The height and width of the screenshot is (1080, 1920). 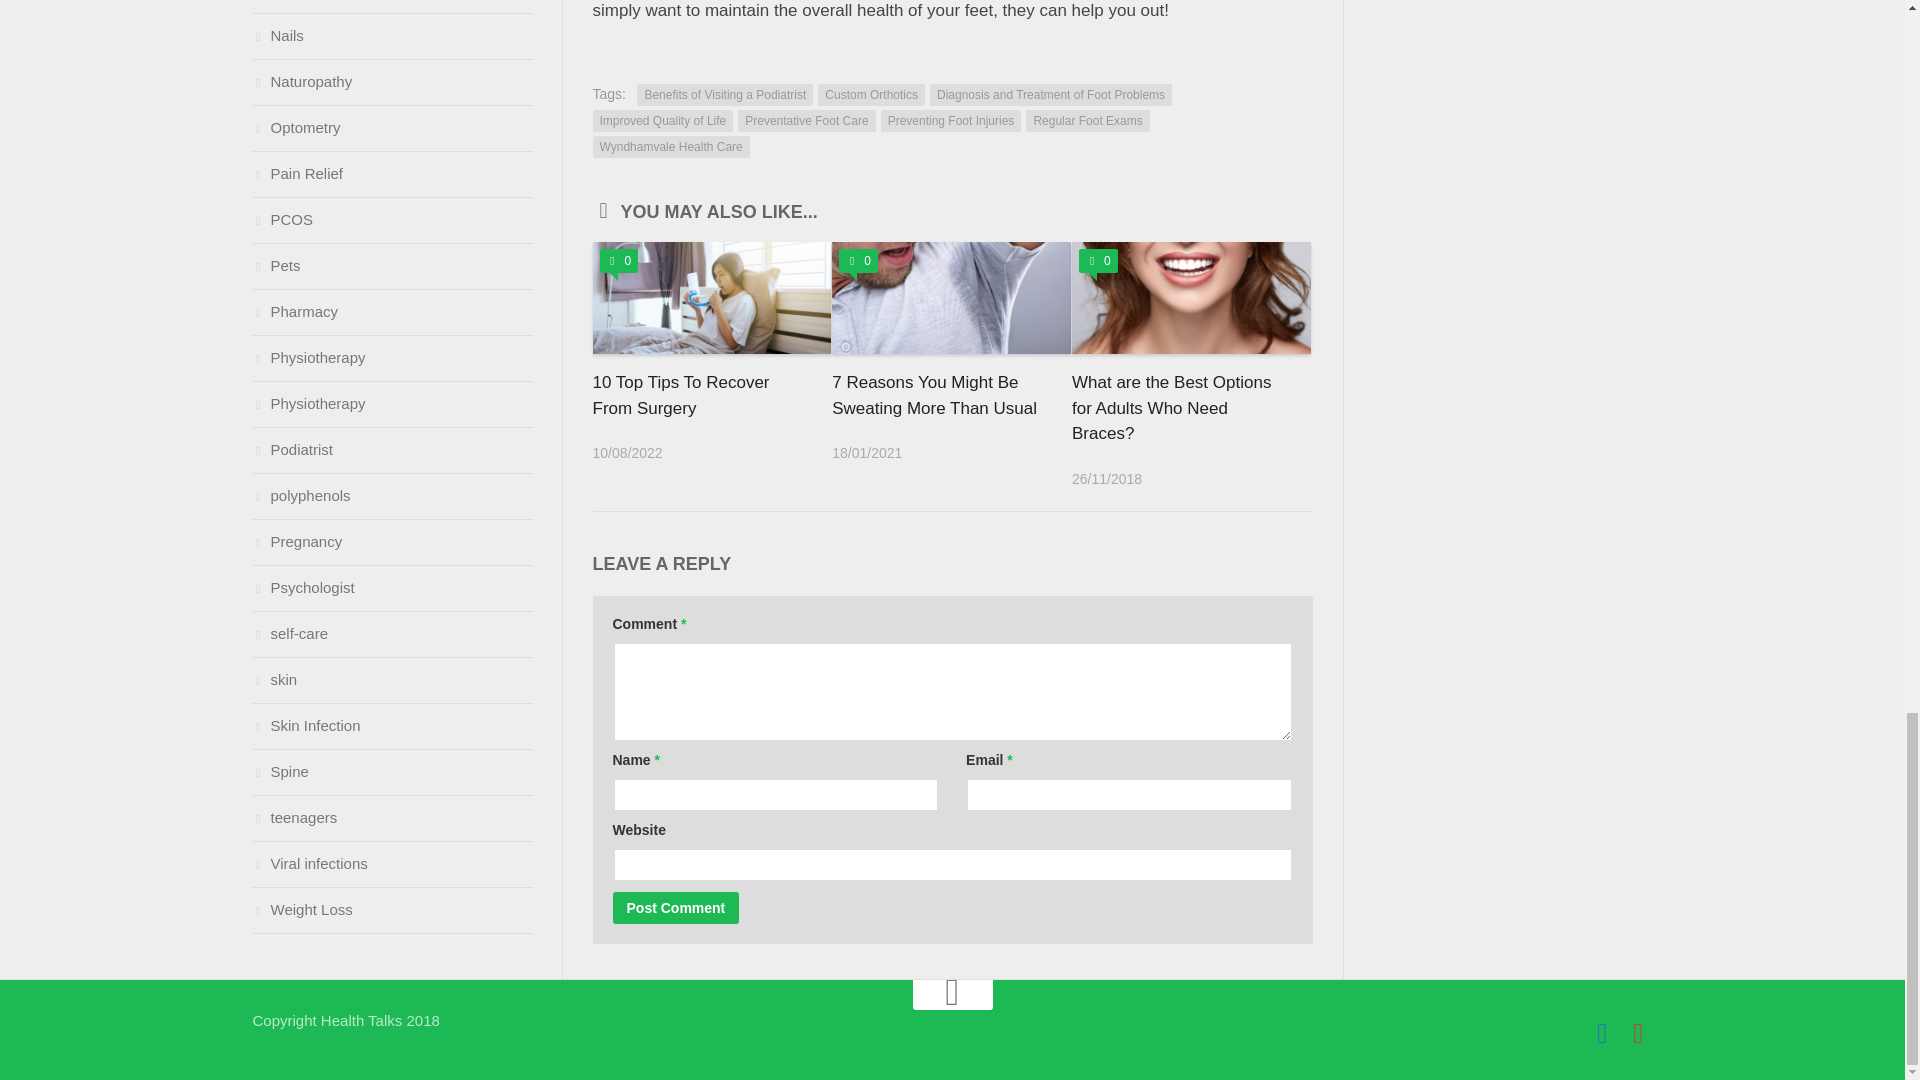 What do you see at coordinates (951, 120) in the screenshot?
I see `Preventing Foot Injuries` at bounding box center [951, 120].